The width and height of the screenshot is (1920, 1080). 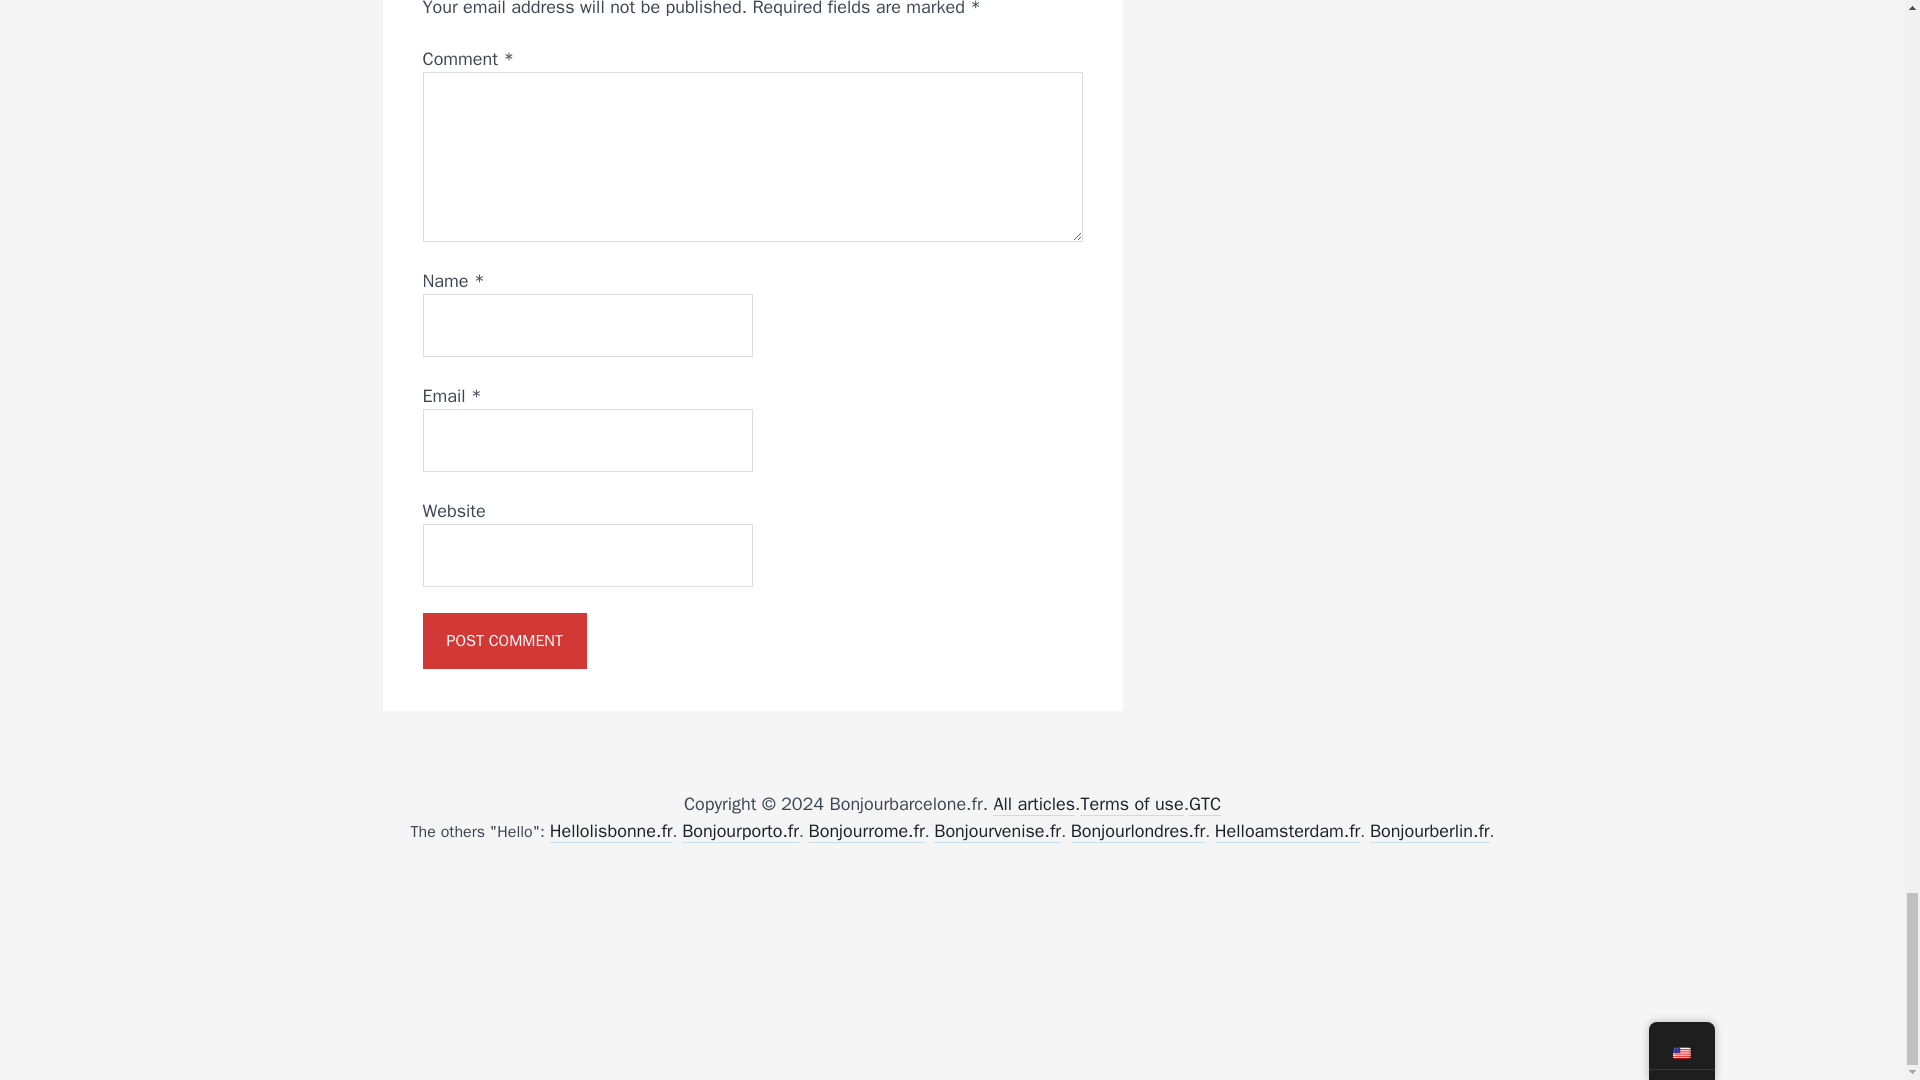 What do you see at coordinates (1034, 804) in the screenshot?
I see `All articles` at bounding box center [1034, 804].